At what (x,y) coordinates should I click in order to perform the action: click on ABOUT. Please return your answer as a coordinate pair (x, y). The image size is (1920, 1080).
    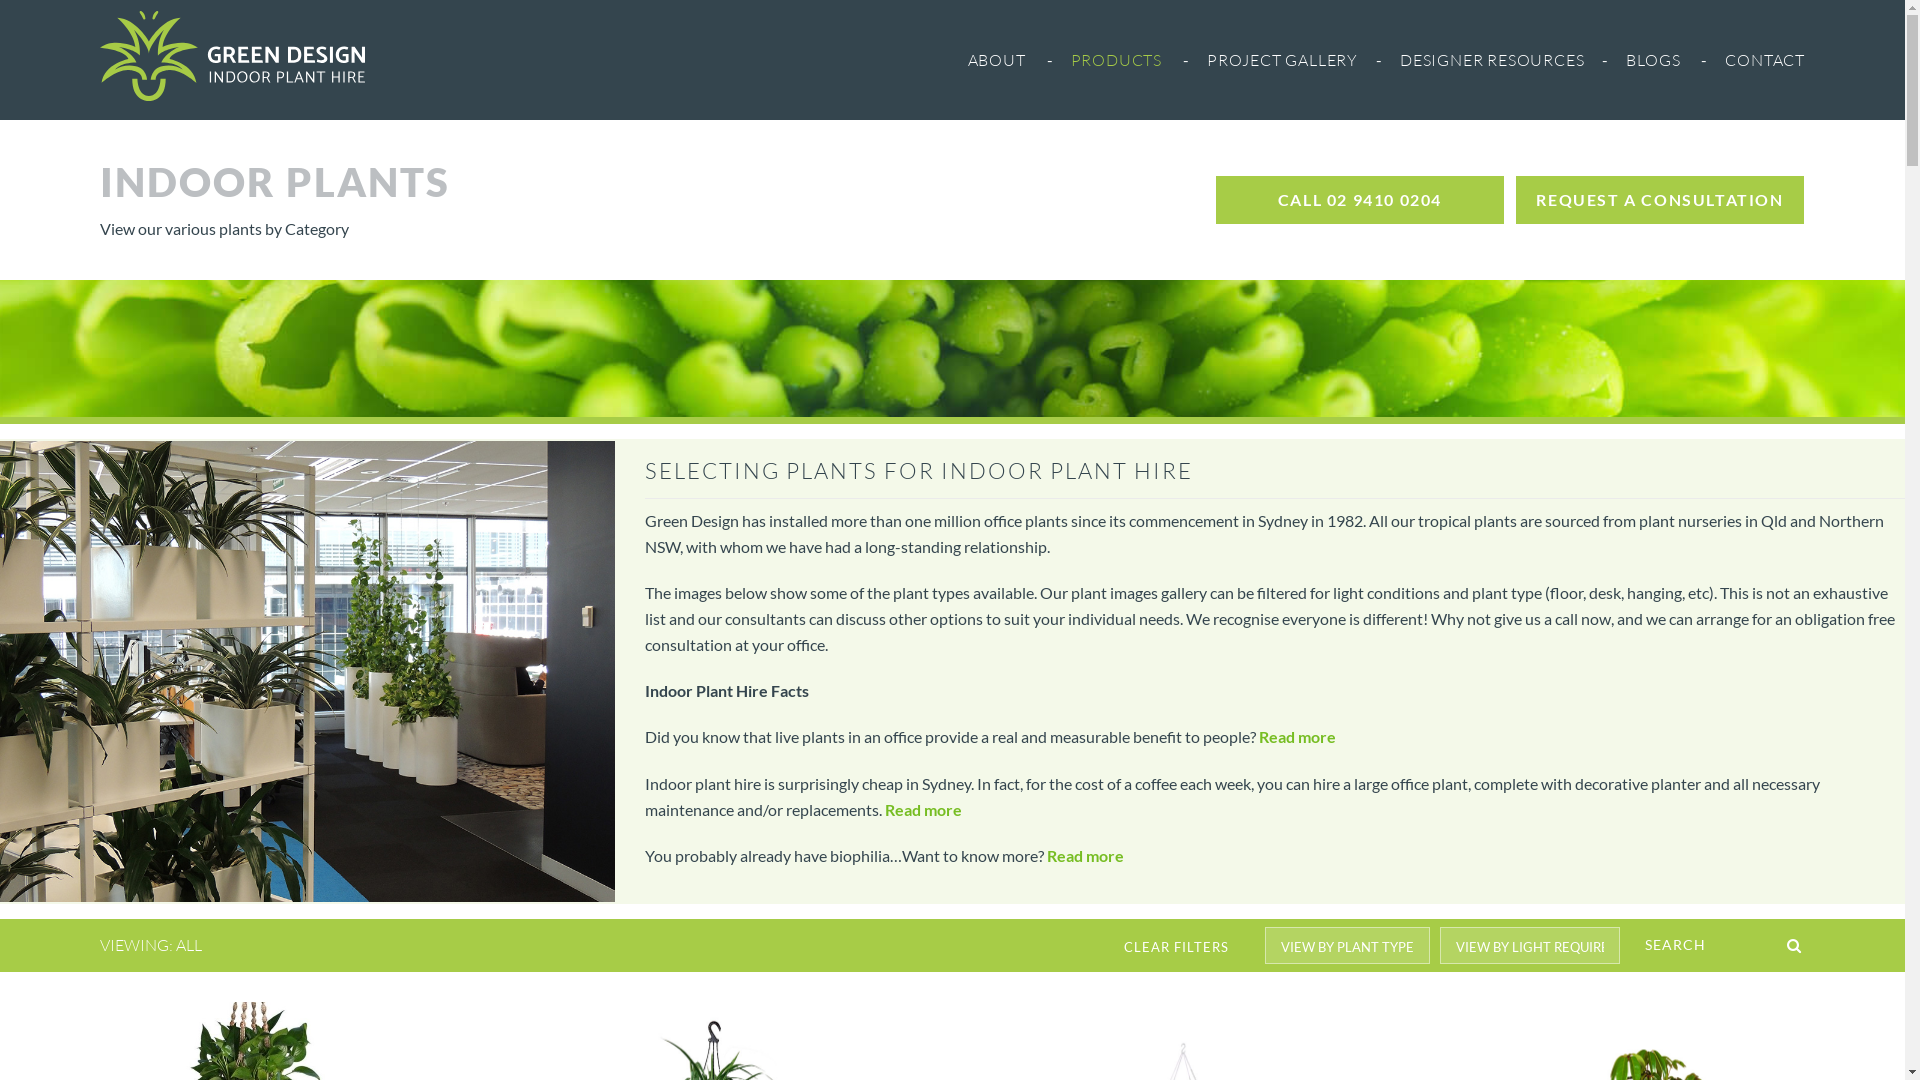
    Looking at the image, I should click on (997, 60).